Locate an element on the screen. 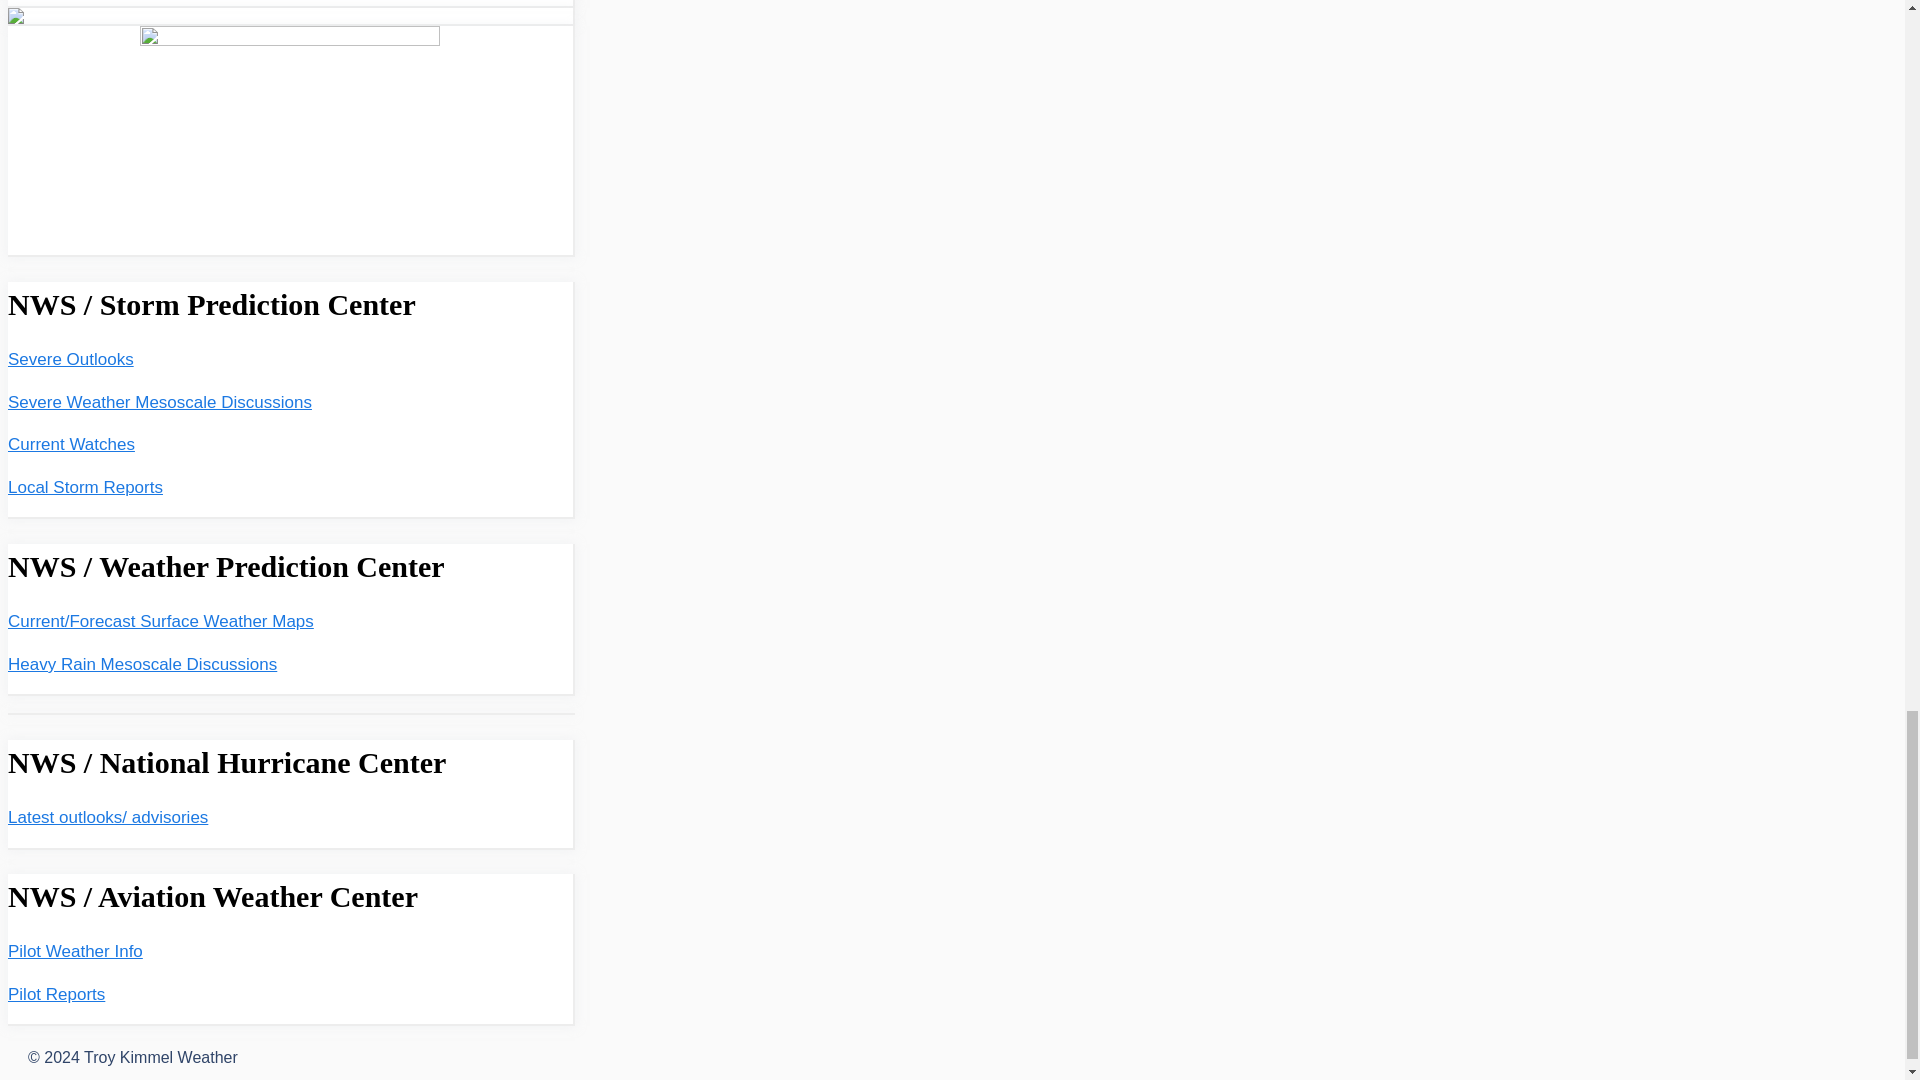 The width and height of the screenshot is (1920, 1080). Mesoscale Discussions is located at coordinates (159, 402).